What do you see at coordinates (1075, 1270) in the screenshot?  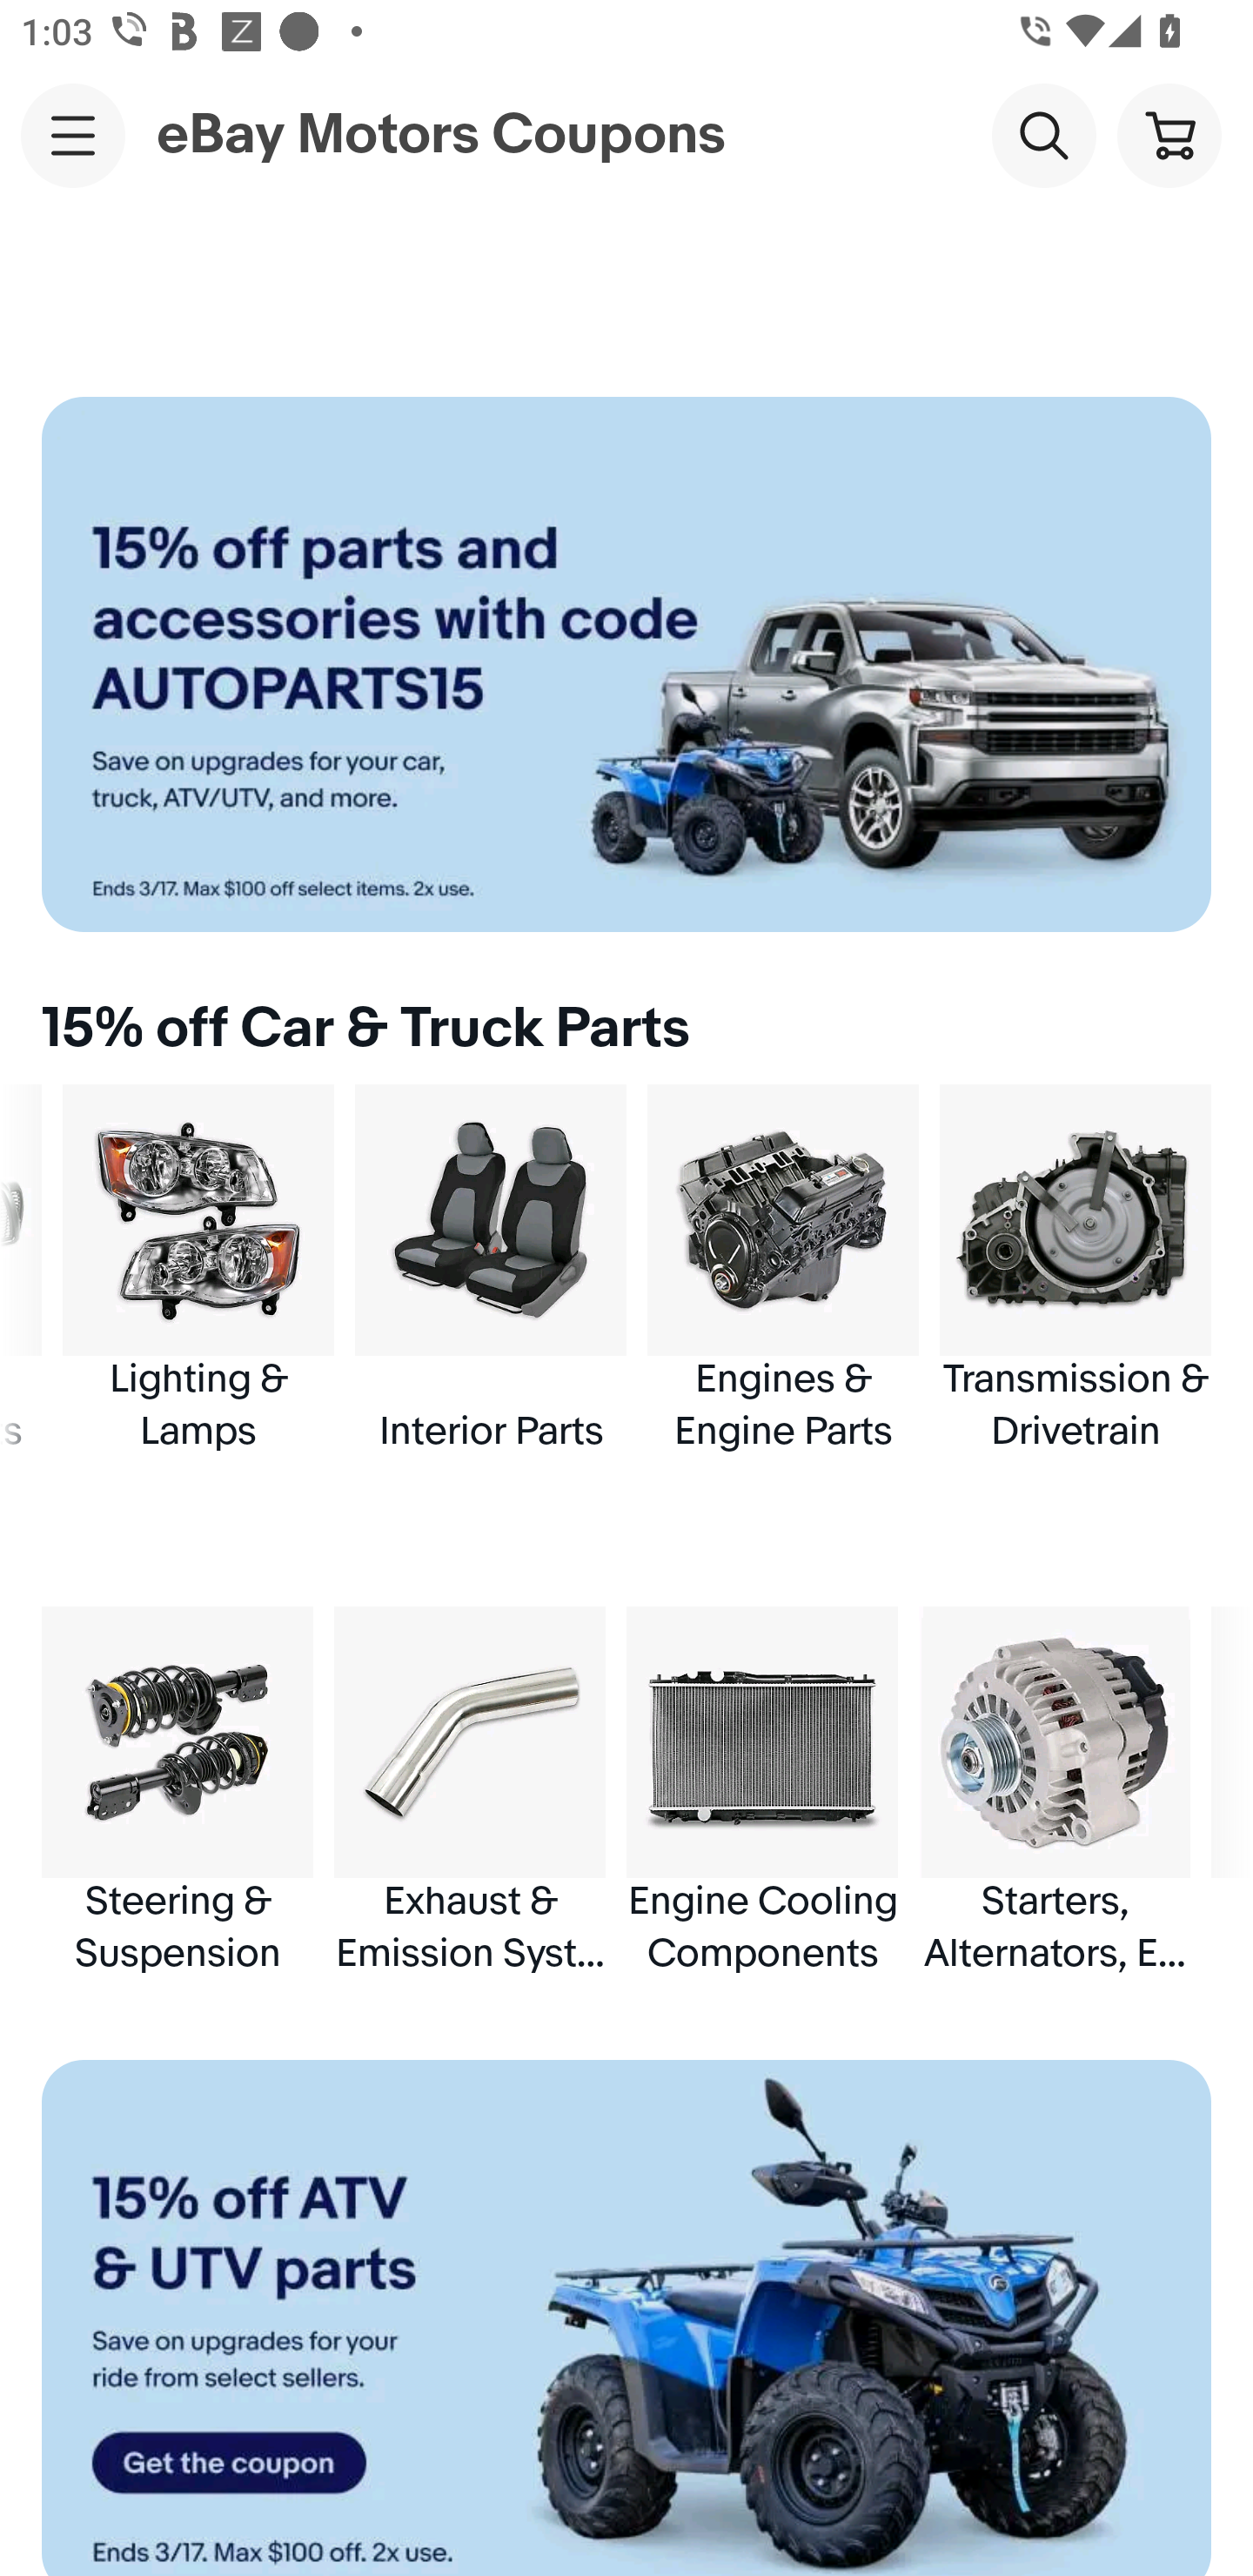 I see `Transmission & Drivetrain` at bounding box center [1075, 1270].